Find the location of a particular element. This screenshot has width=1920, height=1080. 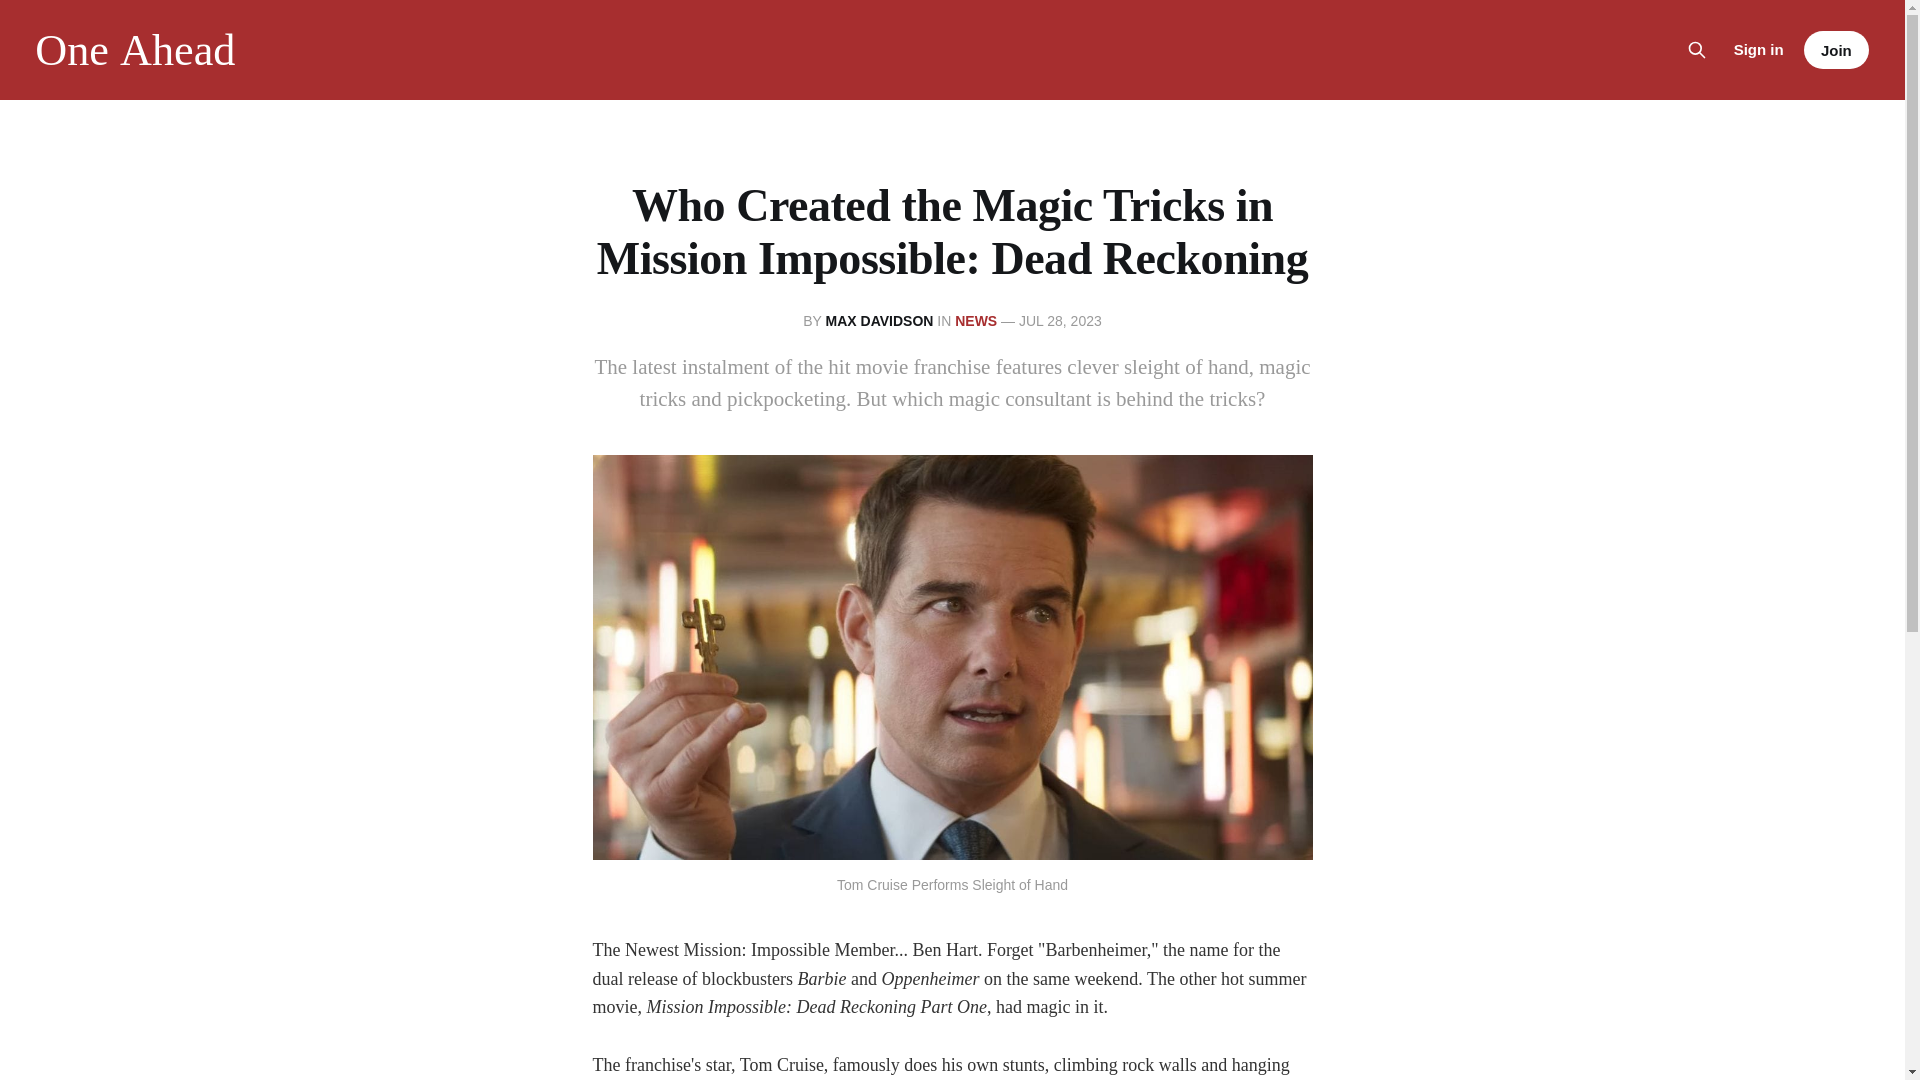

Join is located at coordinates (1836, 50).